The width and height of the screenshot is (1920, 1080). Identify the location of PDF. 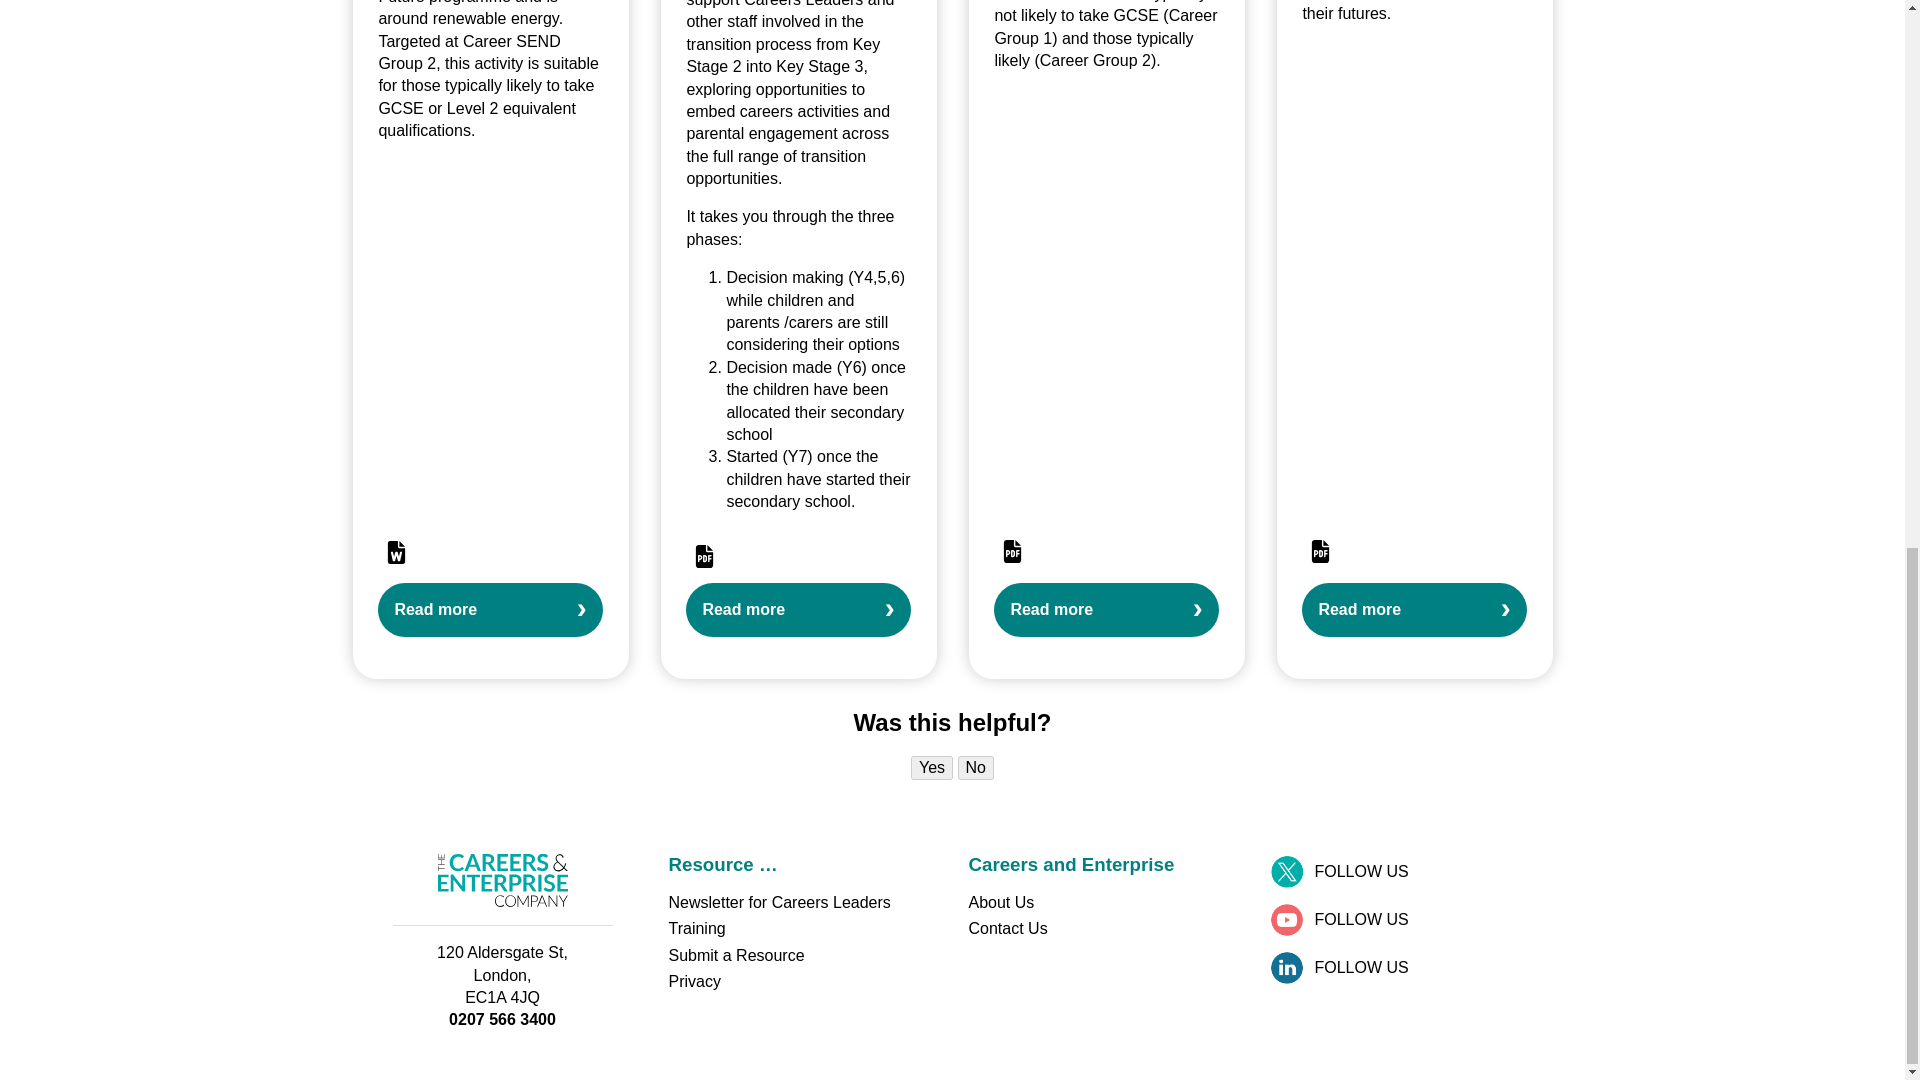
(704, 556).